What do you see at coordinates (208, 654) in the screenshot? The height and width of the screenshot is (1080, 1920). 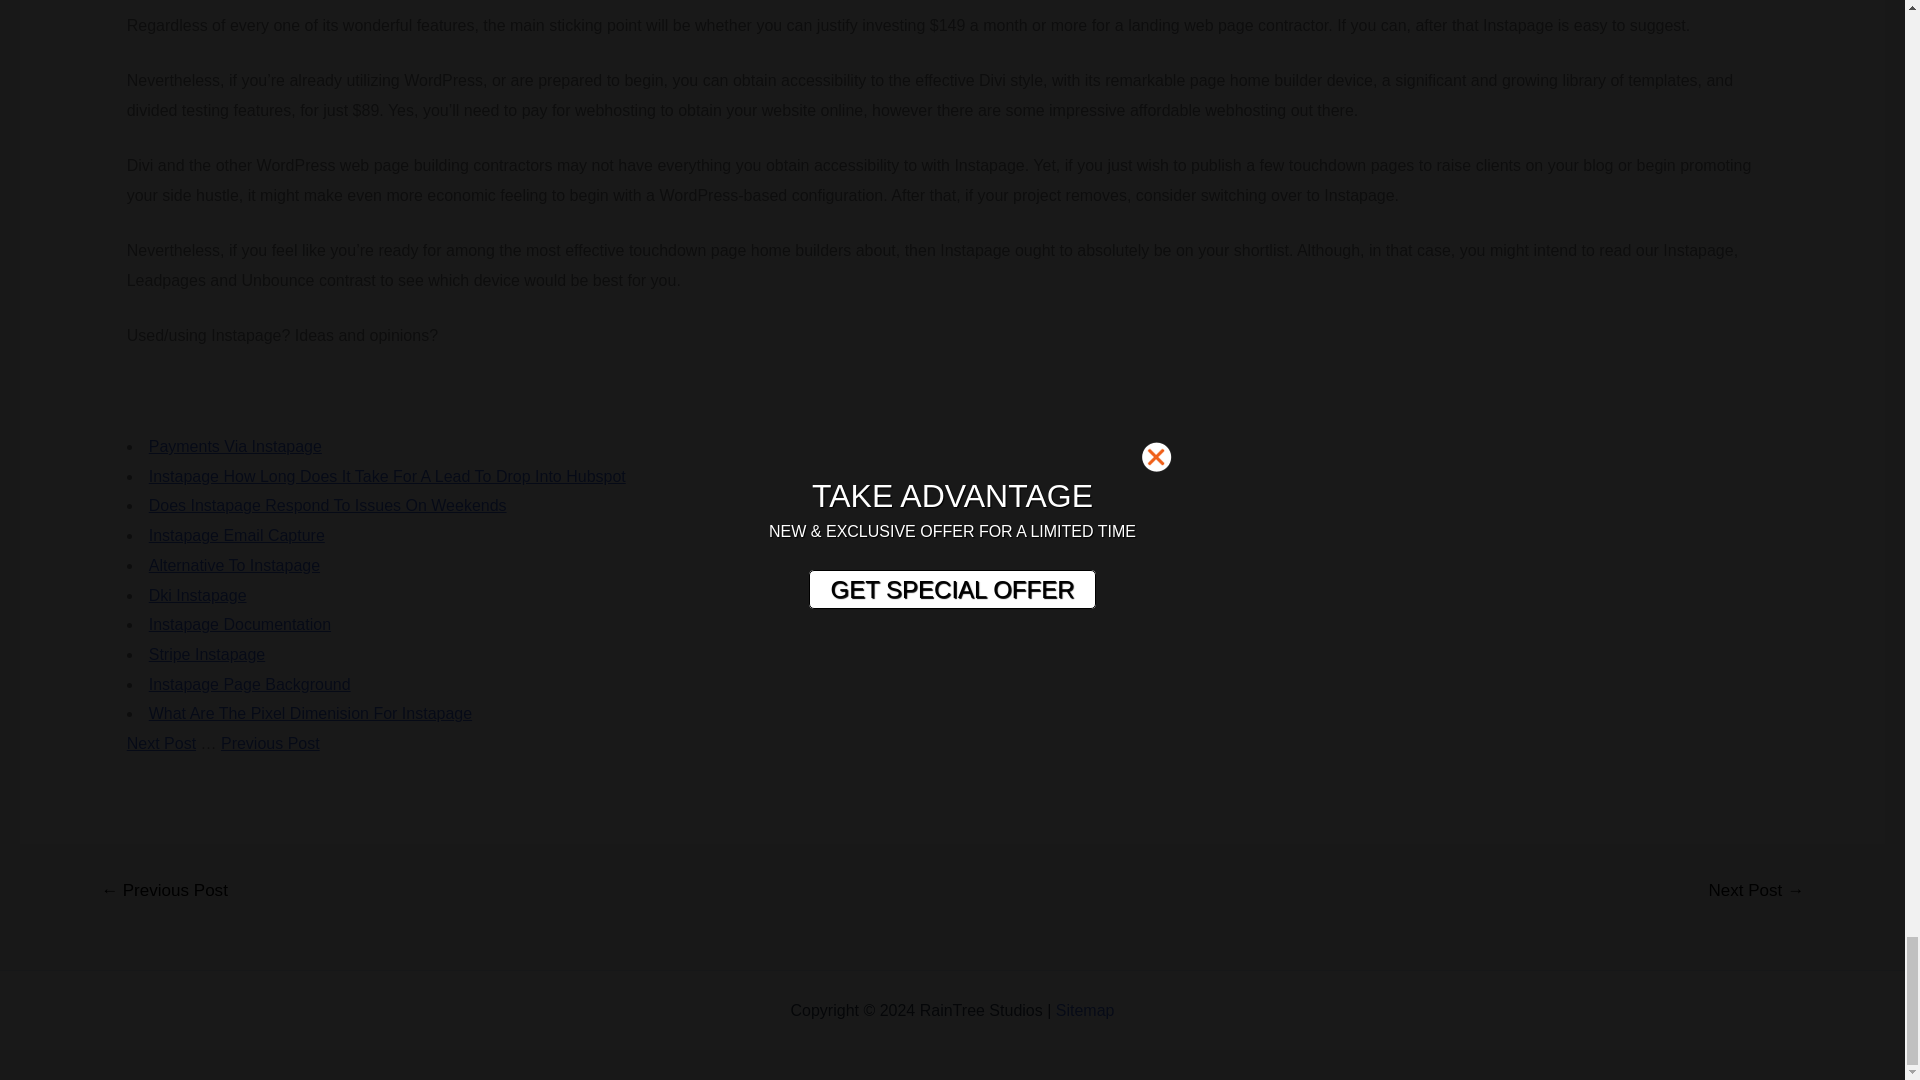 I see `Stripe Instapage` at bounding box center [208, 654].